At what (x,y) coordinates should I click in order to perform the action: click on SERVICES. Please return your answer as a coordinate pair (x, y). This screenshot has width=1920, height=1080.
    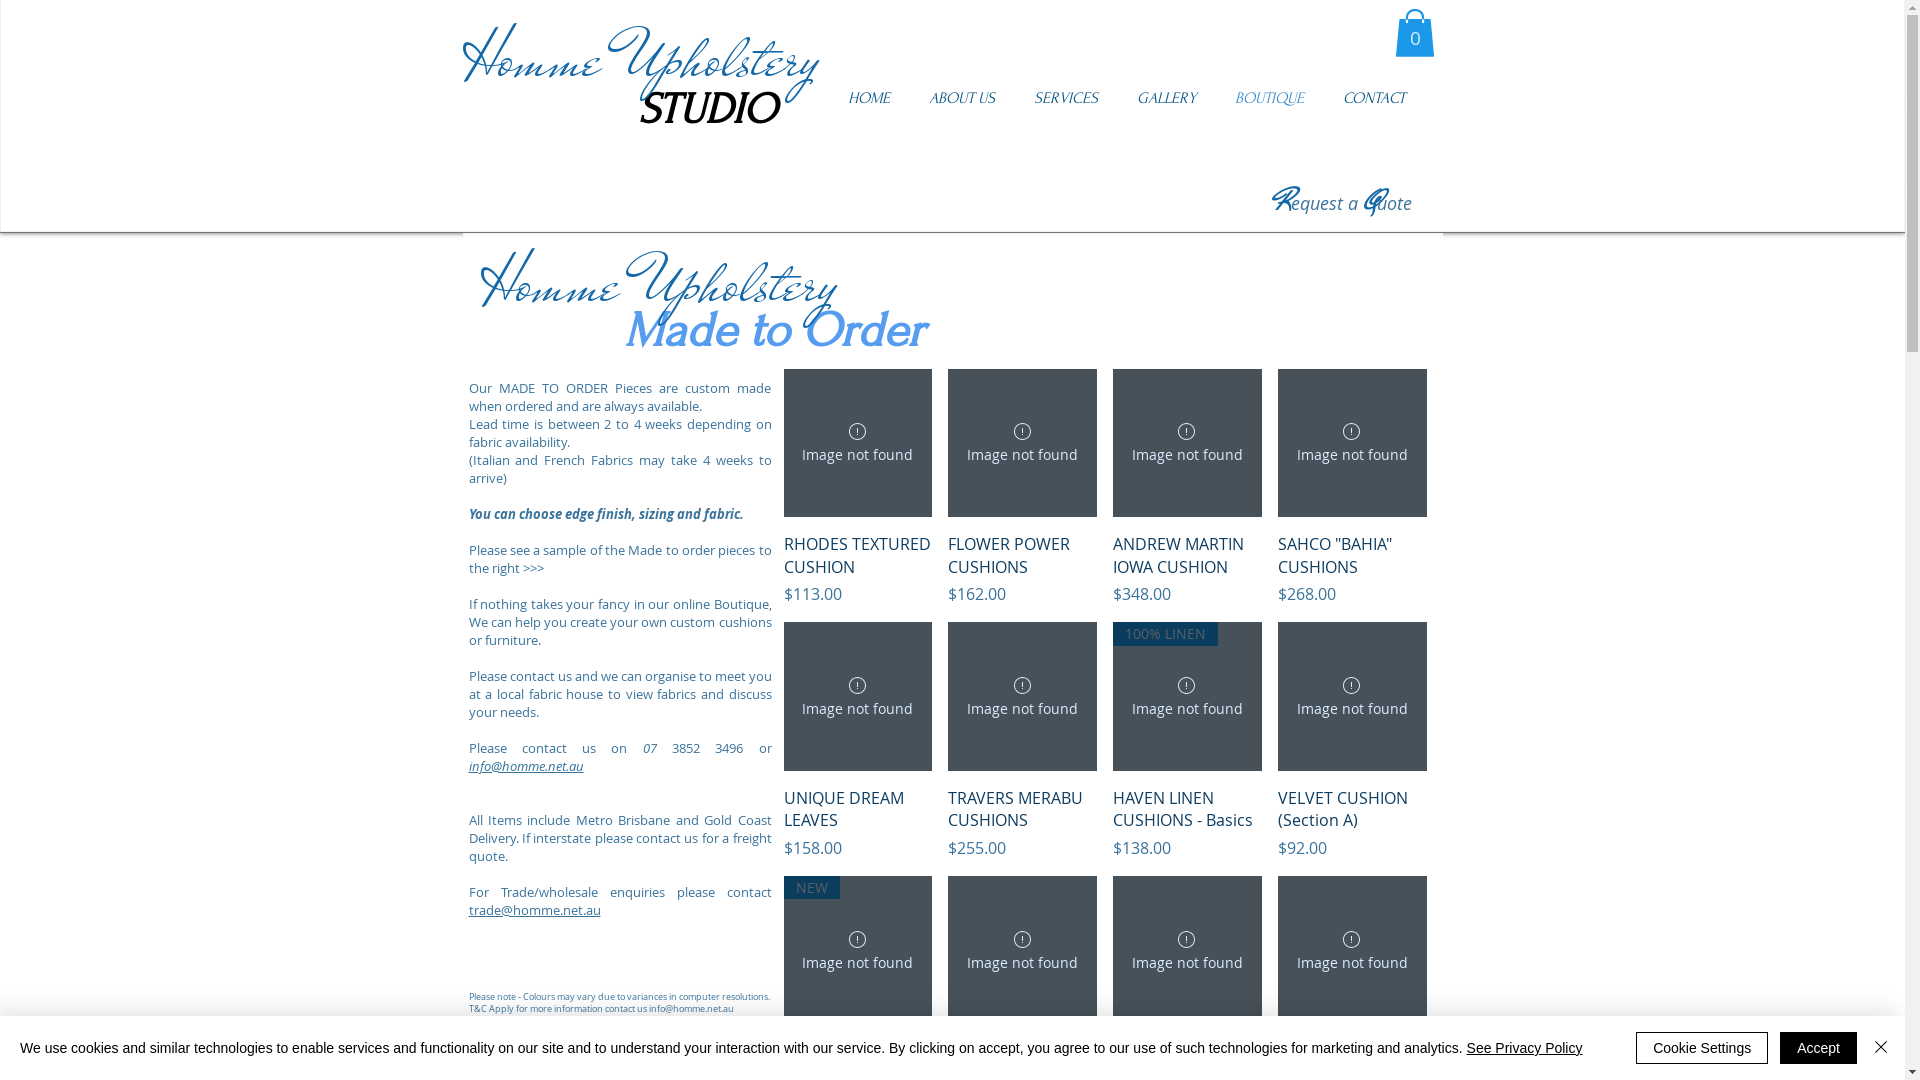
    Looking at the image, I should click on (1076, 98).